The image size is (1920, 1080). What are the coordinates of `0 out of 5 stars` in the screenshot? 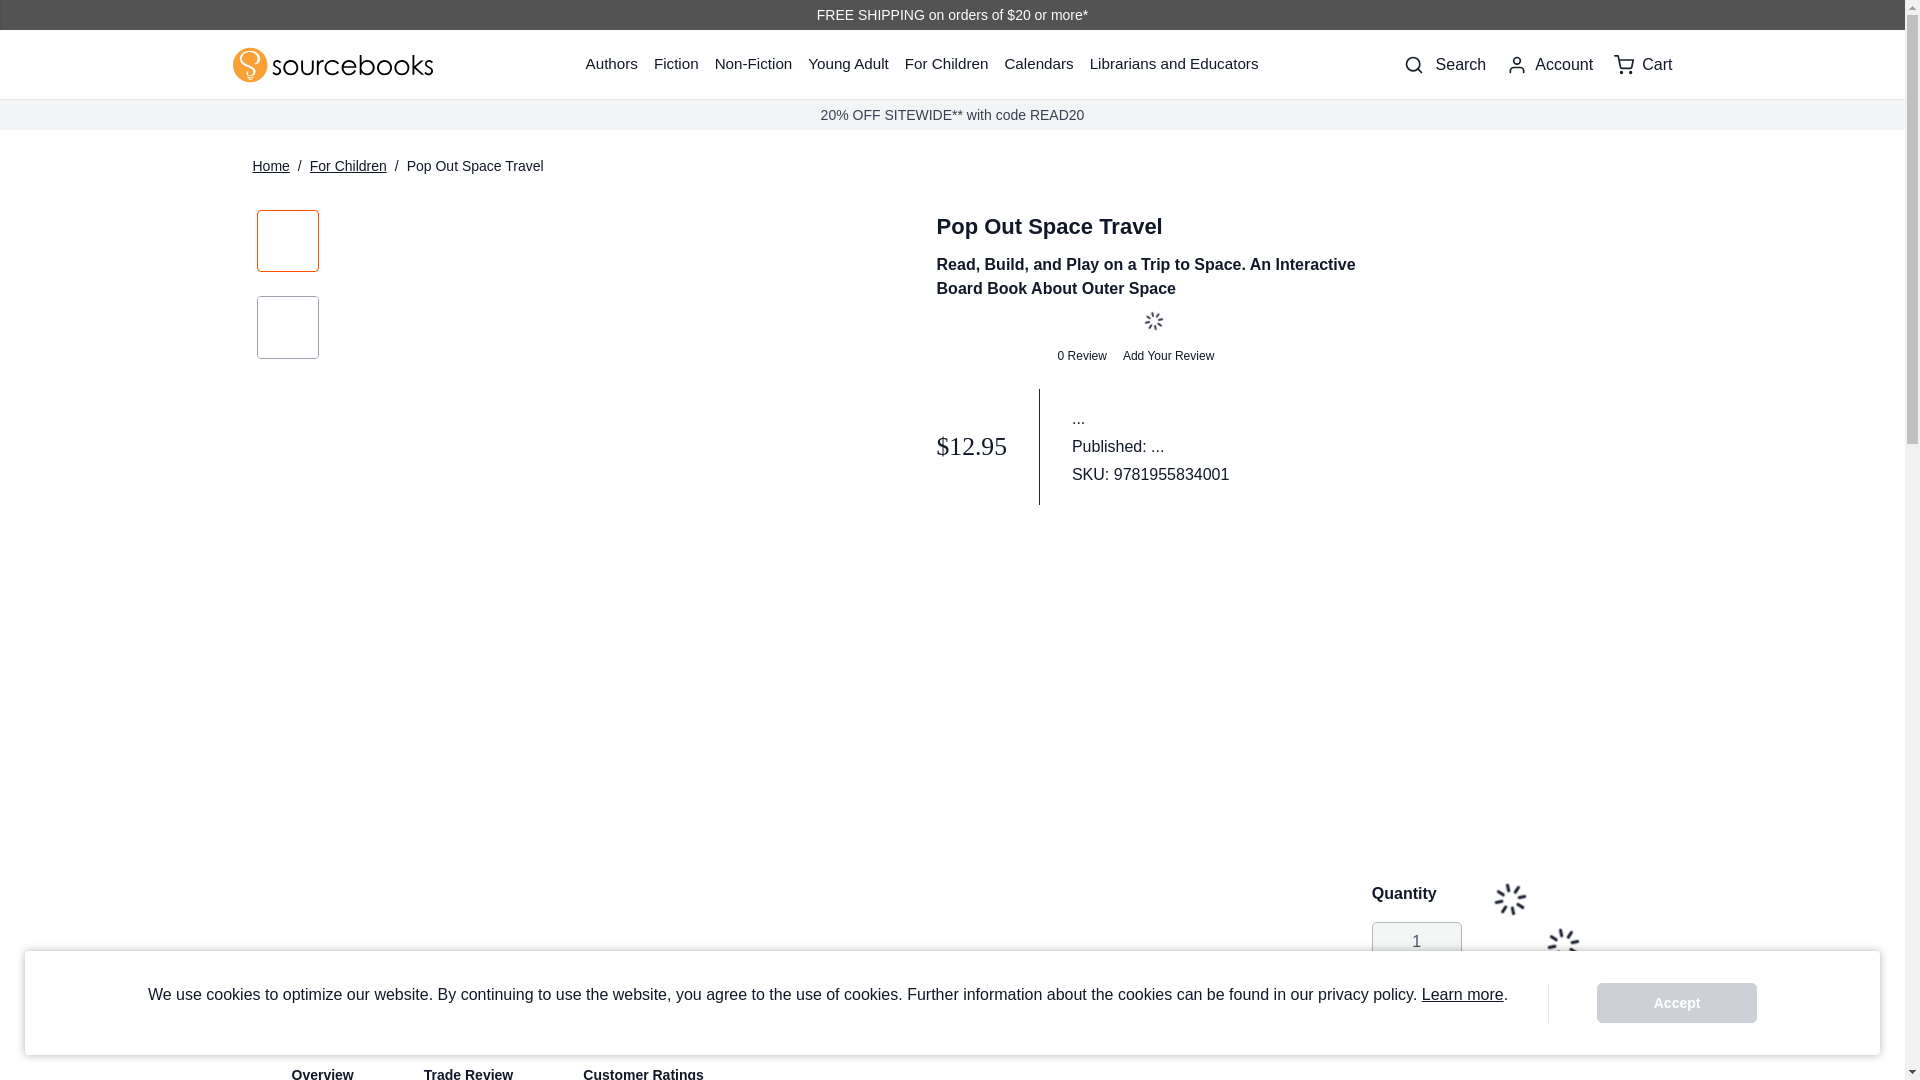 It's located at (989, 356).